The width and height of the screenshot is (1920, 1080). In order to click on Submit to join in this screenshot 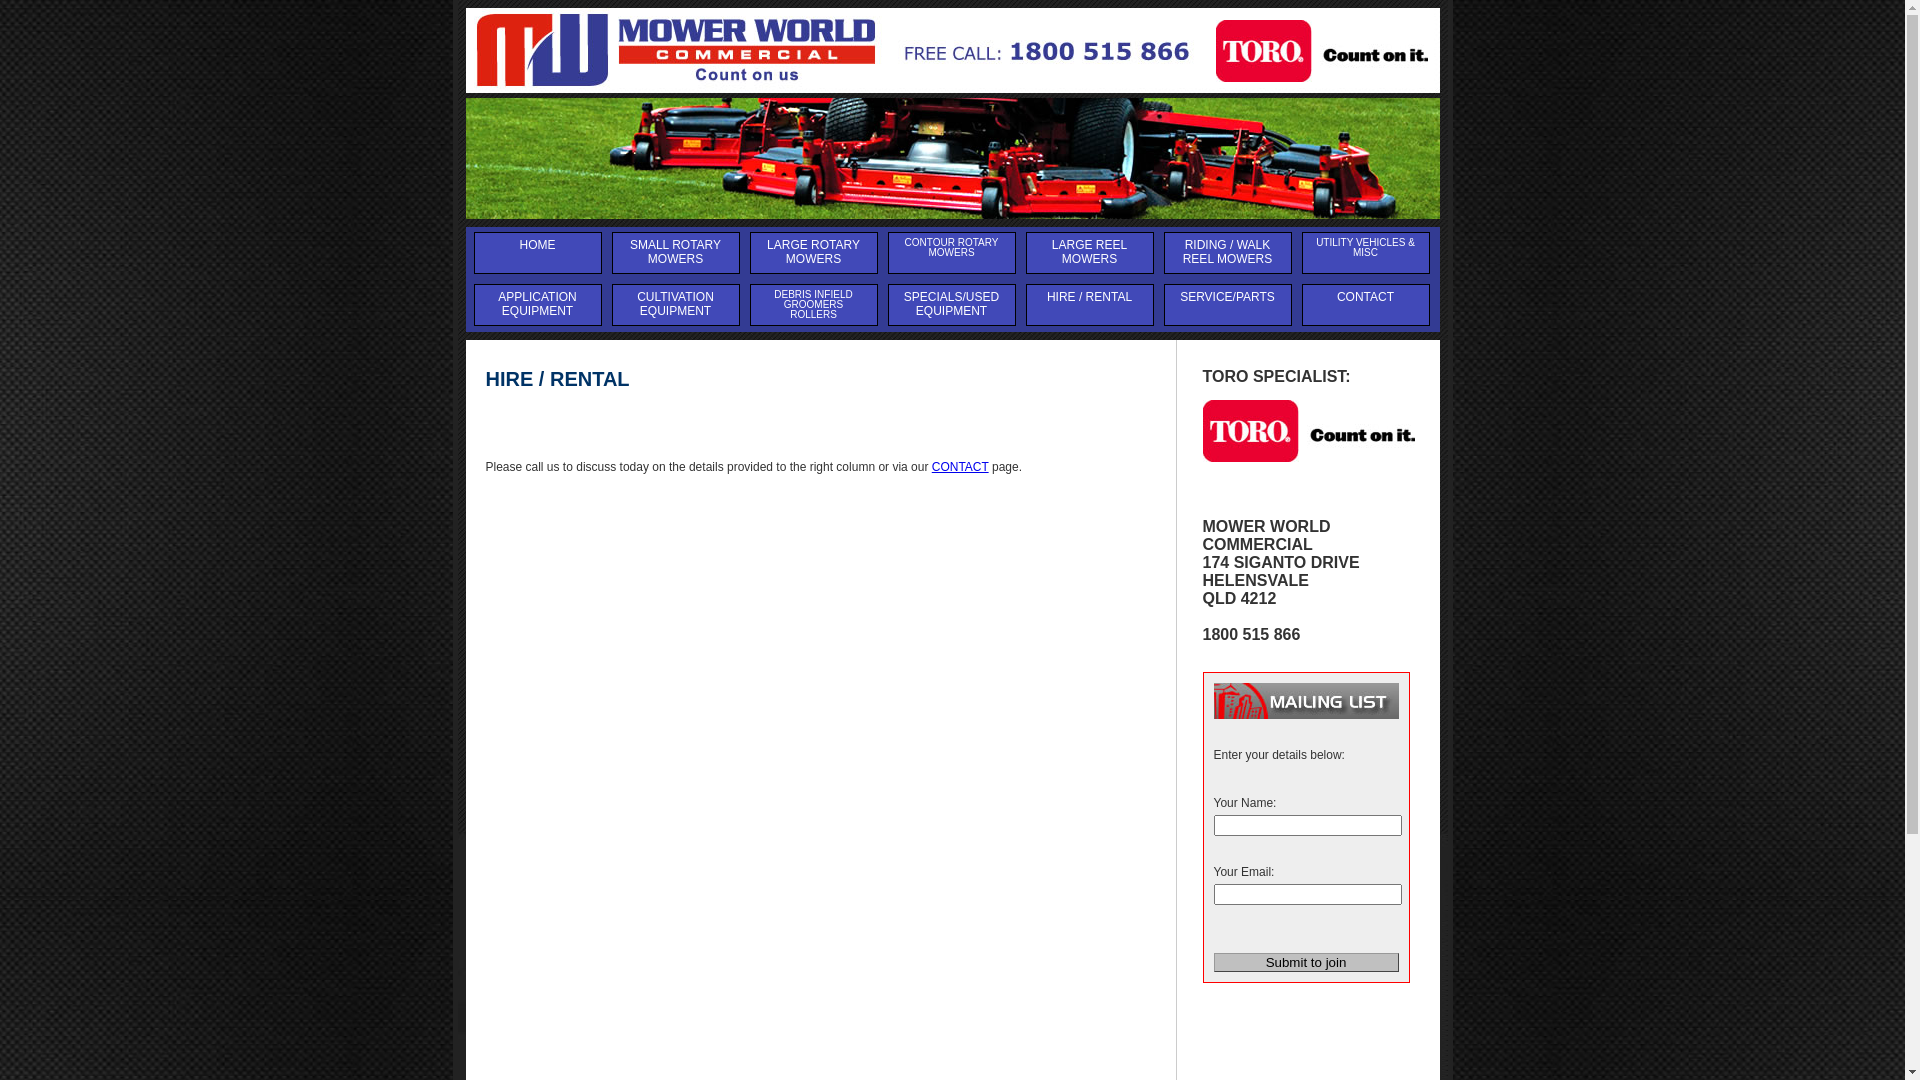, I will do `click(1306, 962)`.